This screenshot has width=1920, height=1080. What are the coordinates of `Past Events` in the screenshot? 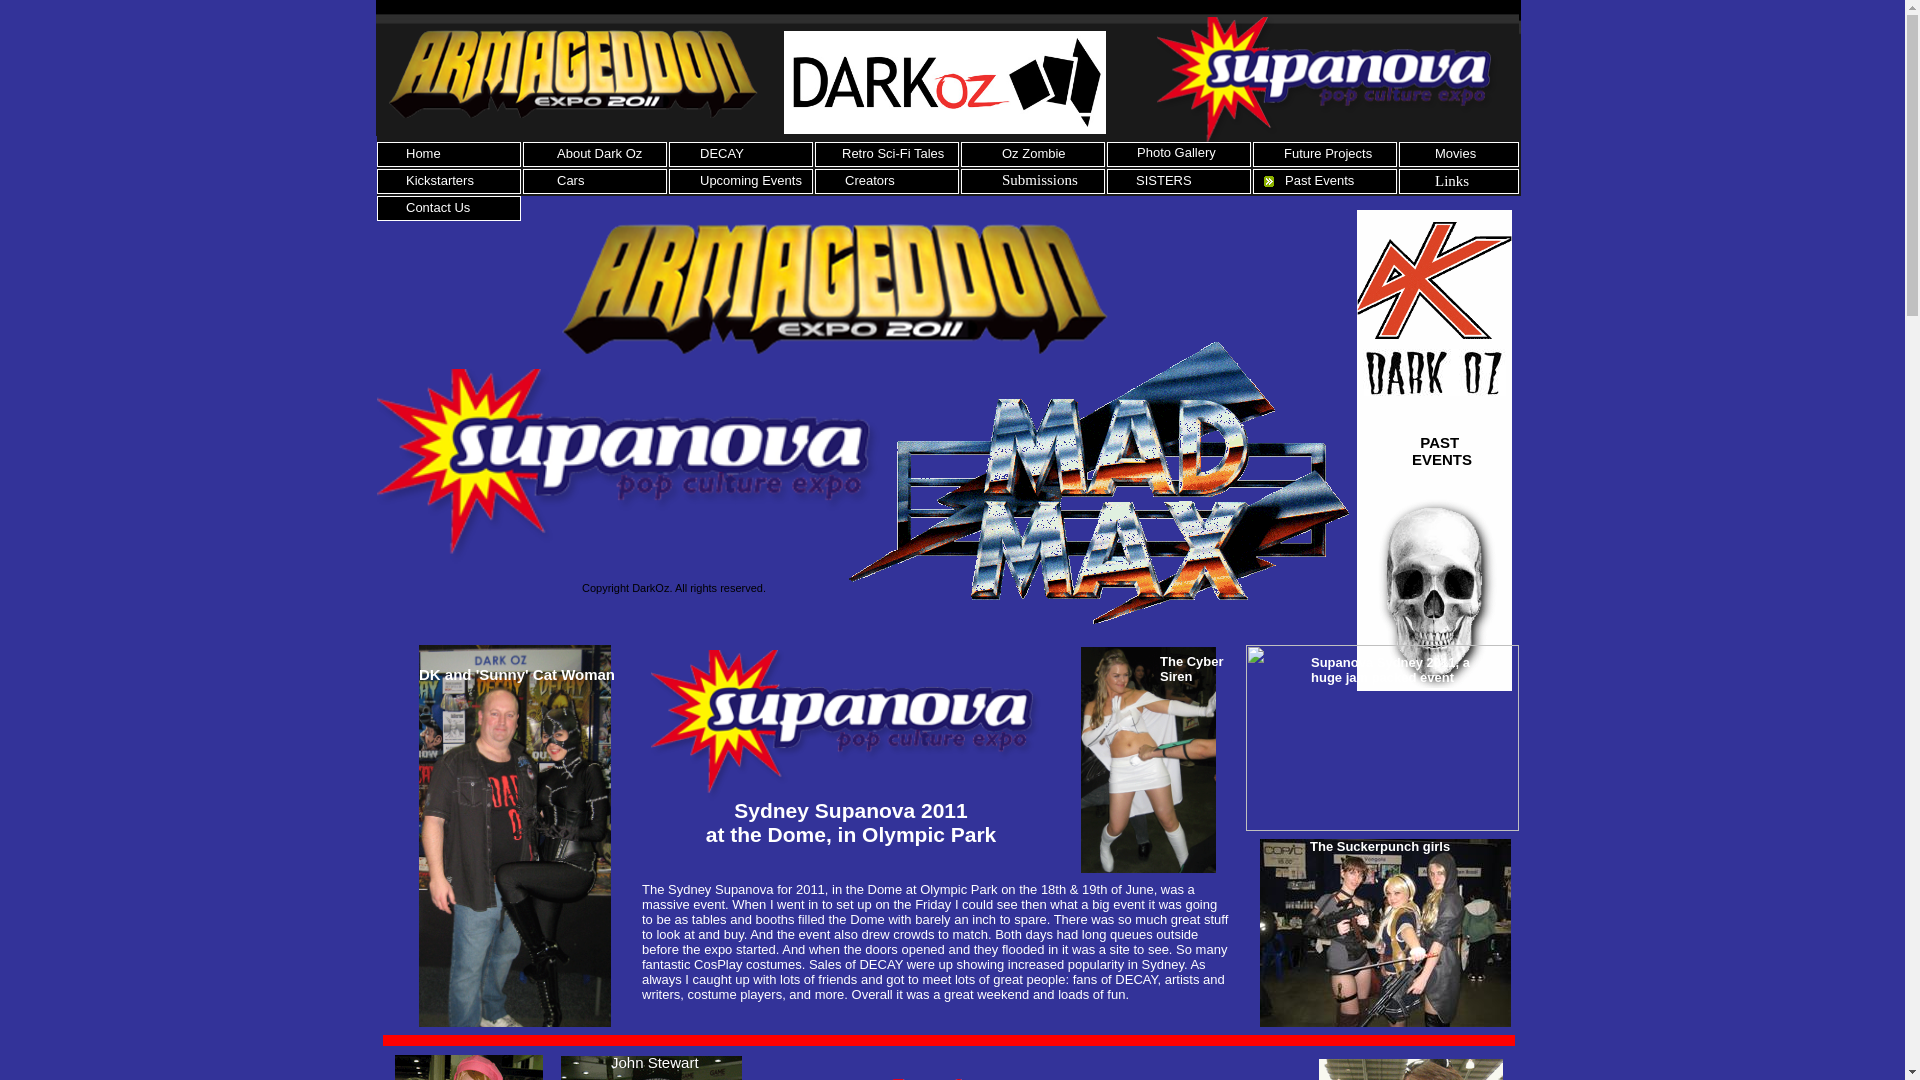 It's located at (1320, 180).